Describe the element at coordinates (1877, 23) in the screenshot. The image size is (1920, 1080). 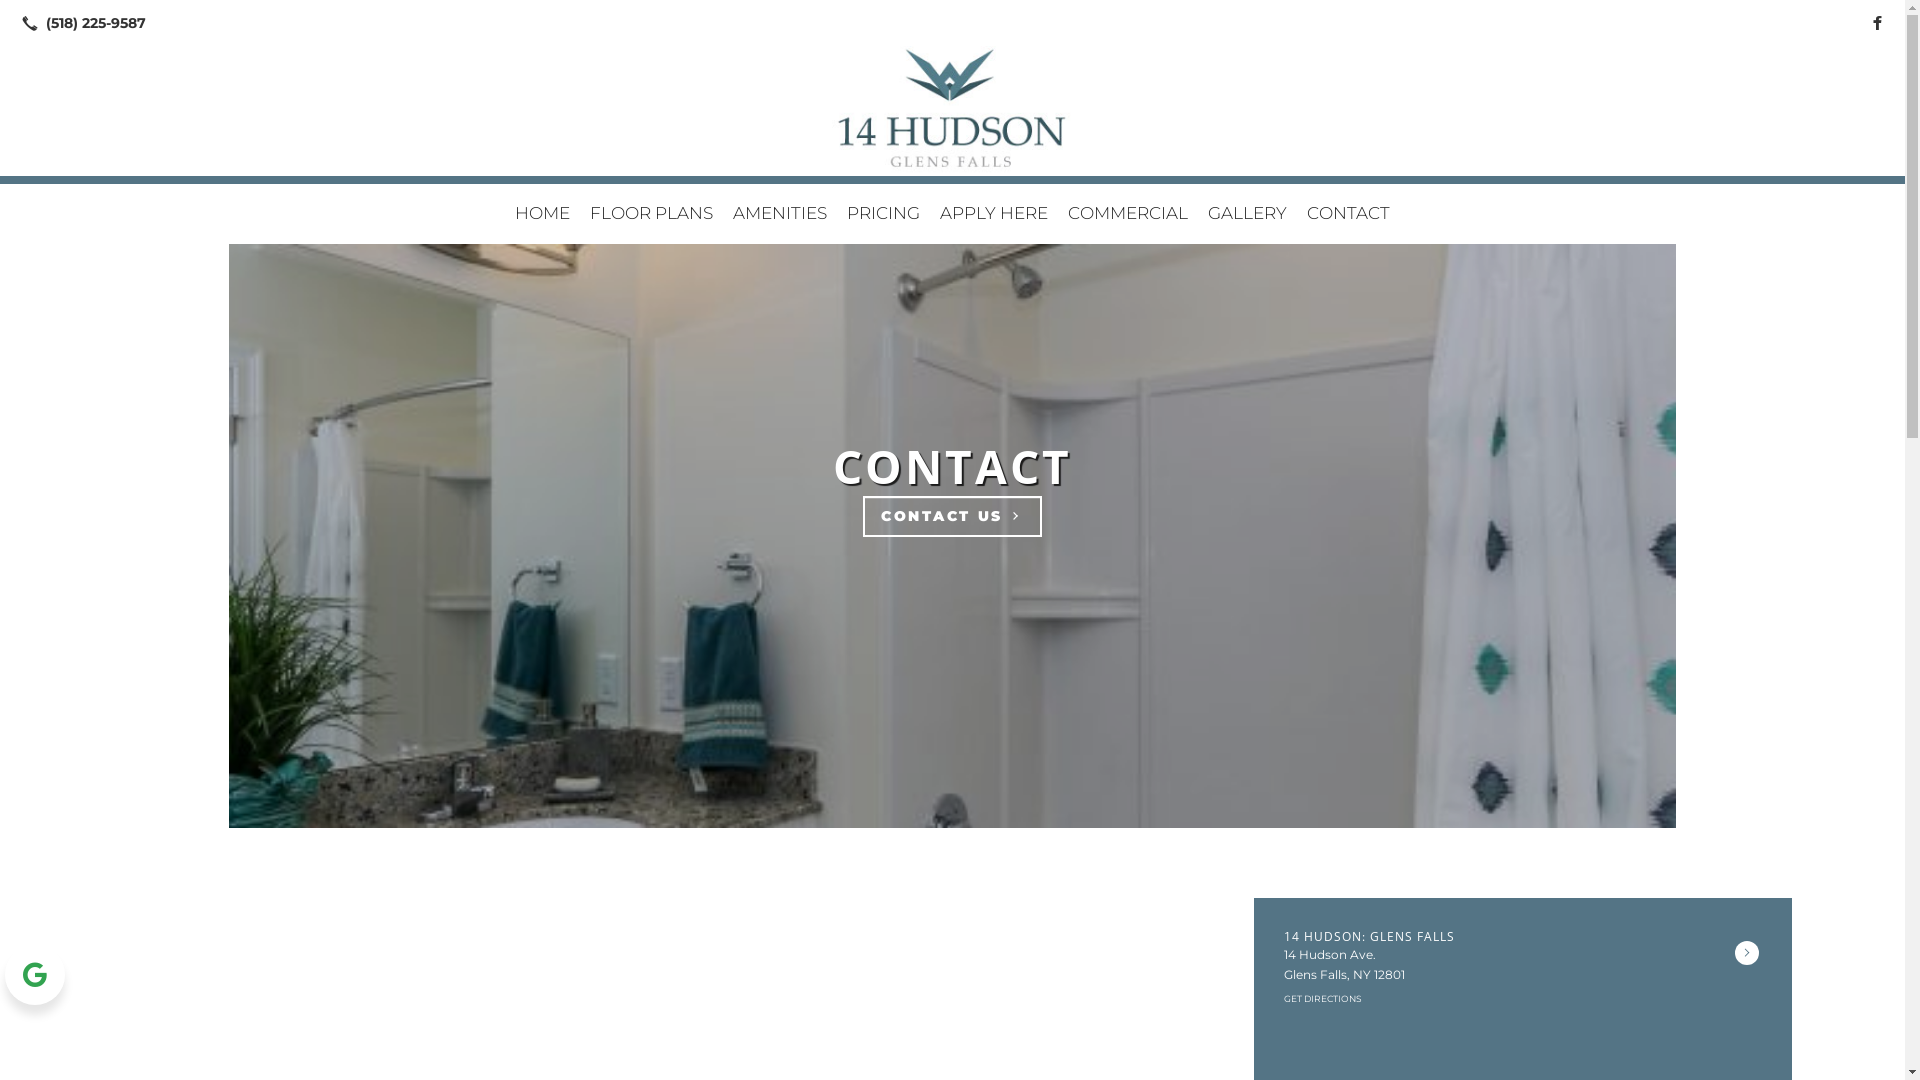
I see `Facebook` at that location.